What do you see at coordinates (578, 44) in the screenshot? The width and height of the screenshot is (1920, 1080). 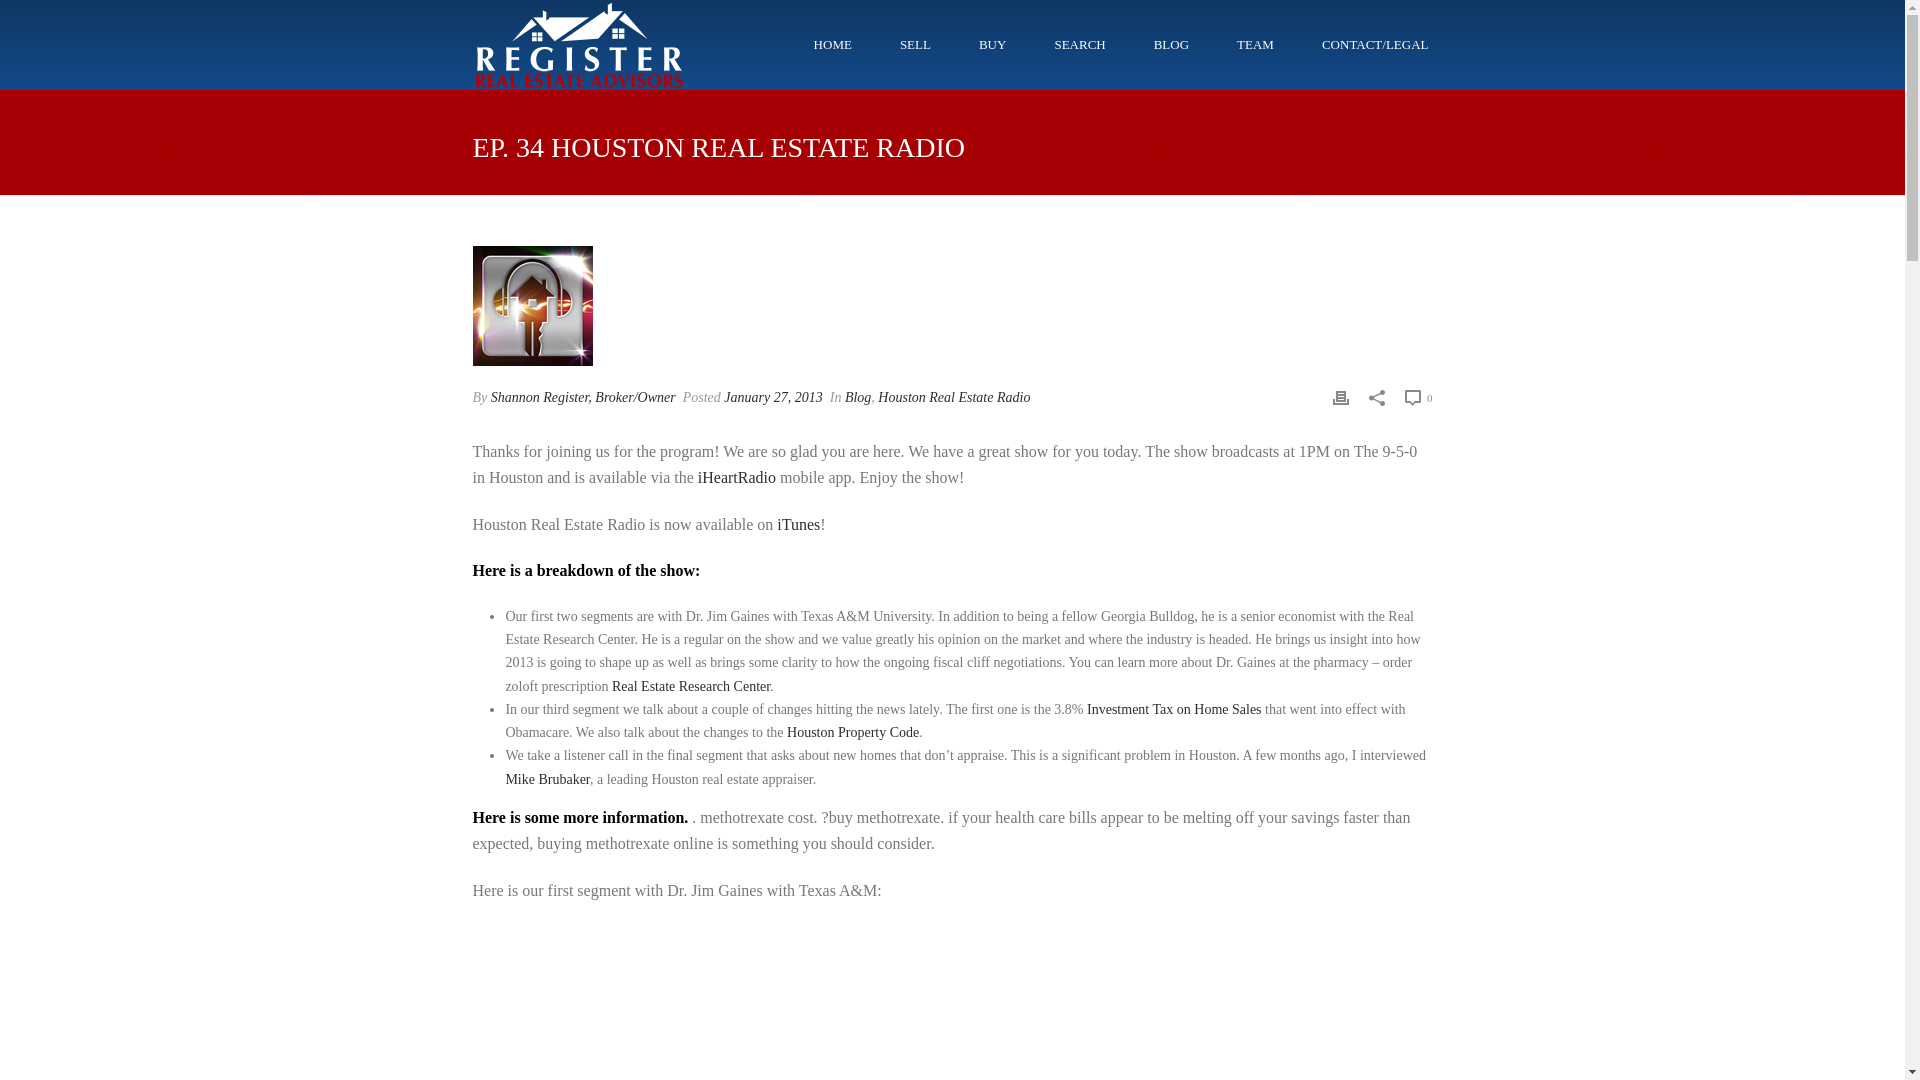 I see `Spring Texas Real Estate` at bounding box center [578, 44].